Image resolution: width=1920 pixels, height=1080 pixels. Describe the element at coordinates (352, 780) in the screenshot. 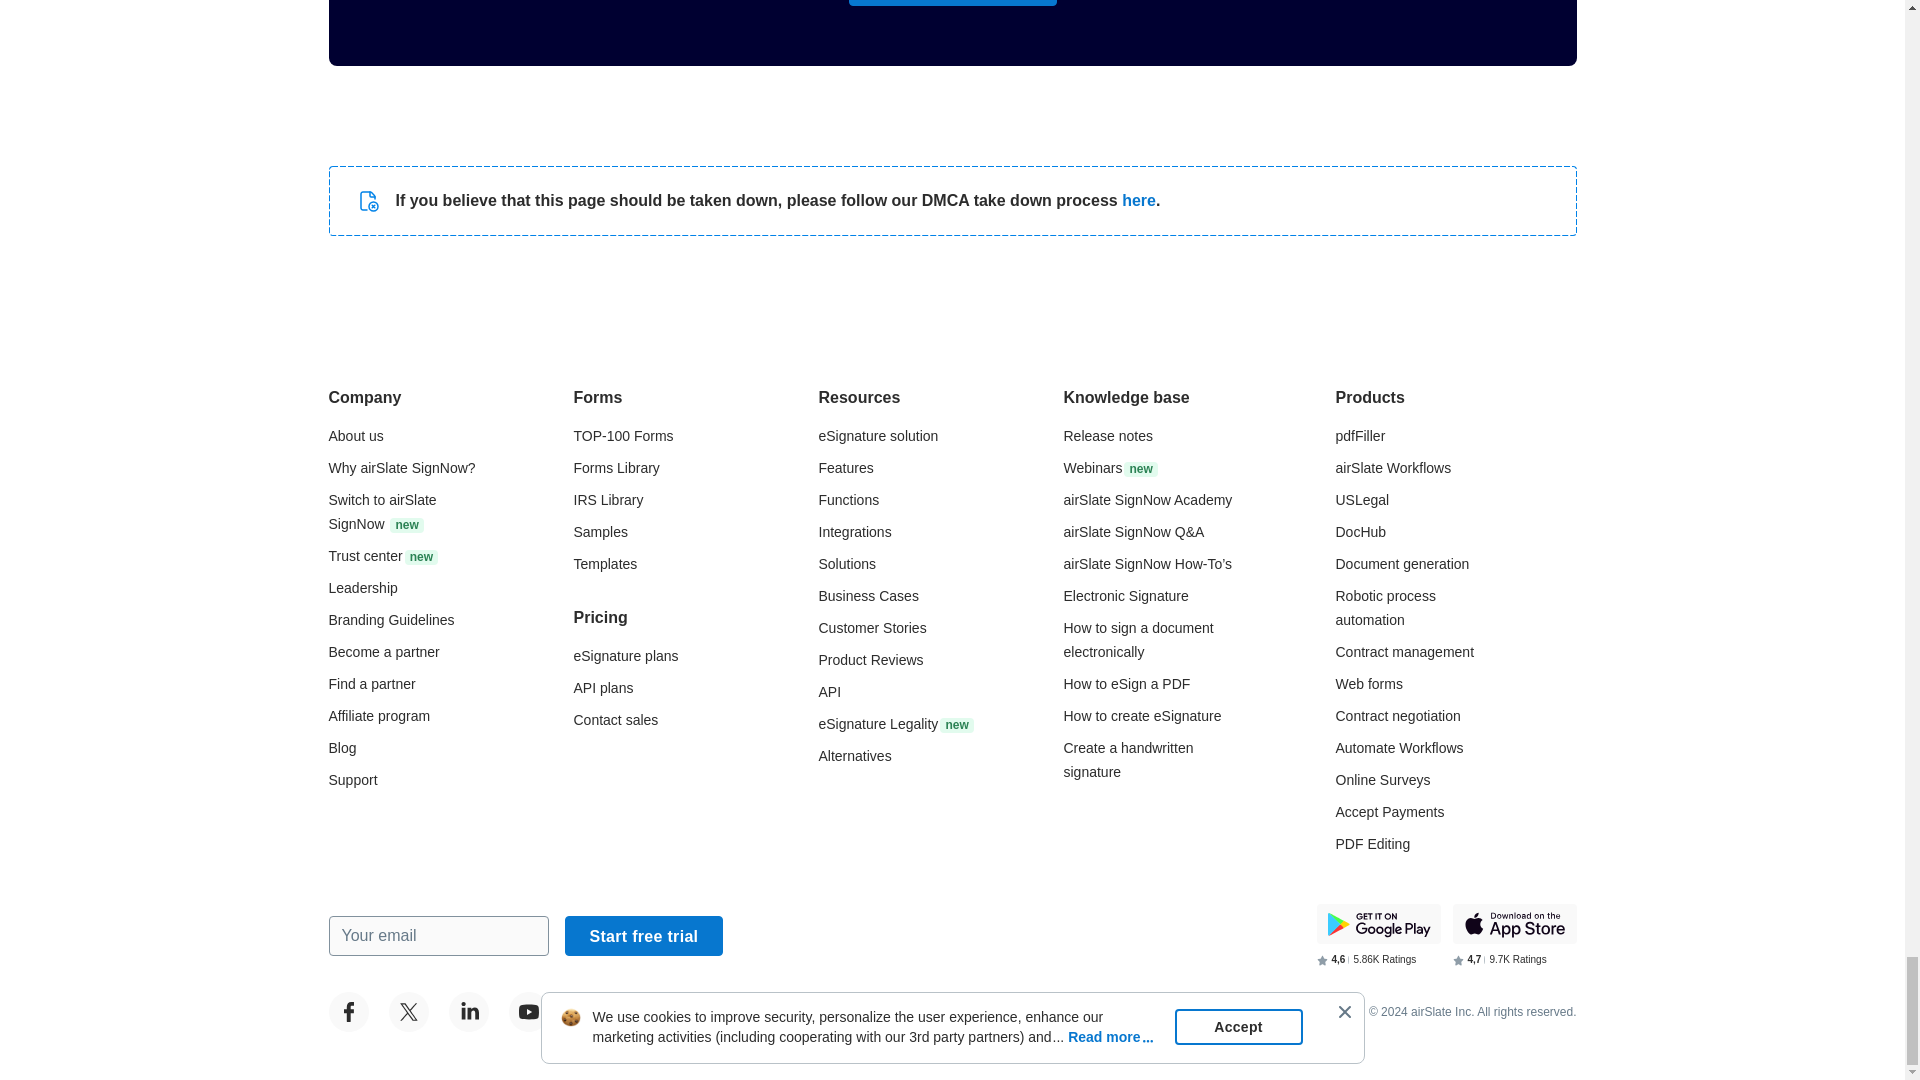

I see `Go to the support center` at that location.